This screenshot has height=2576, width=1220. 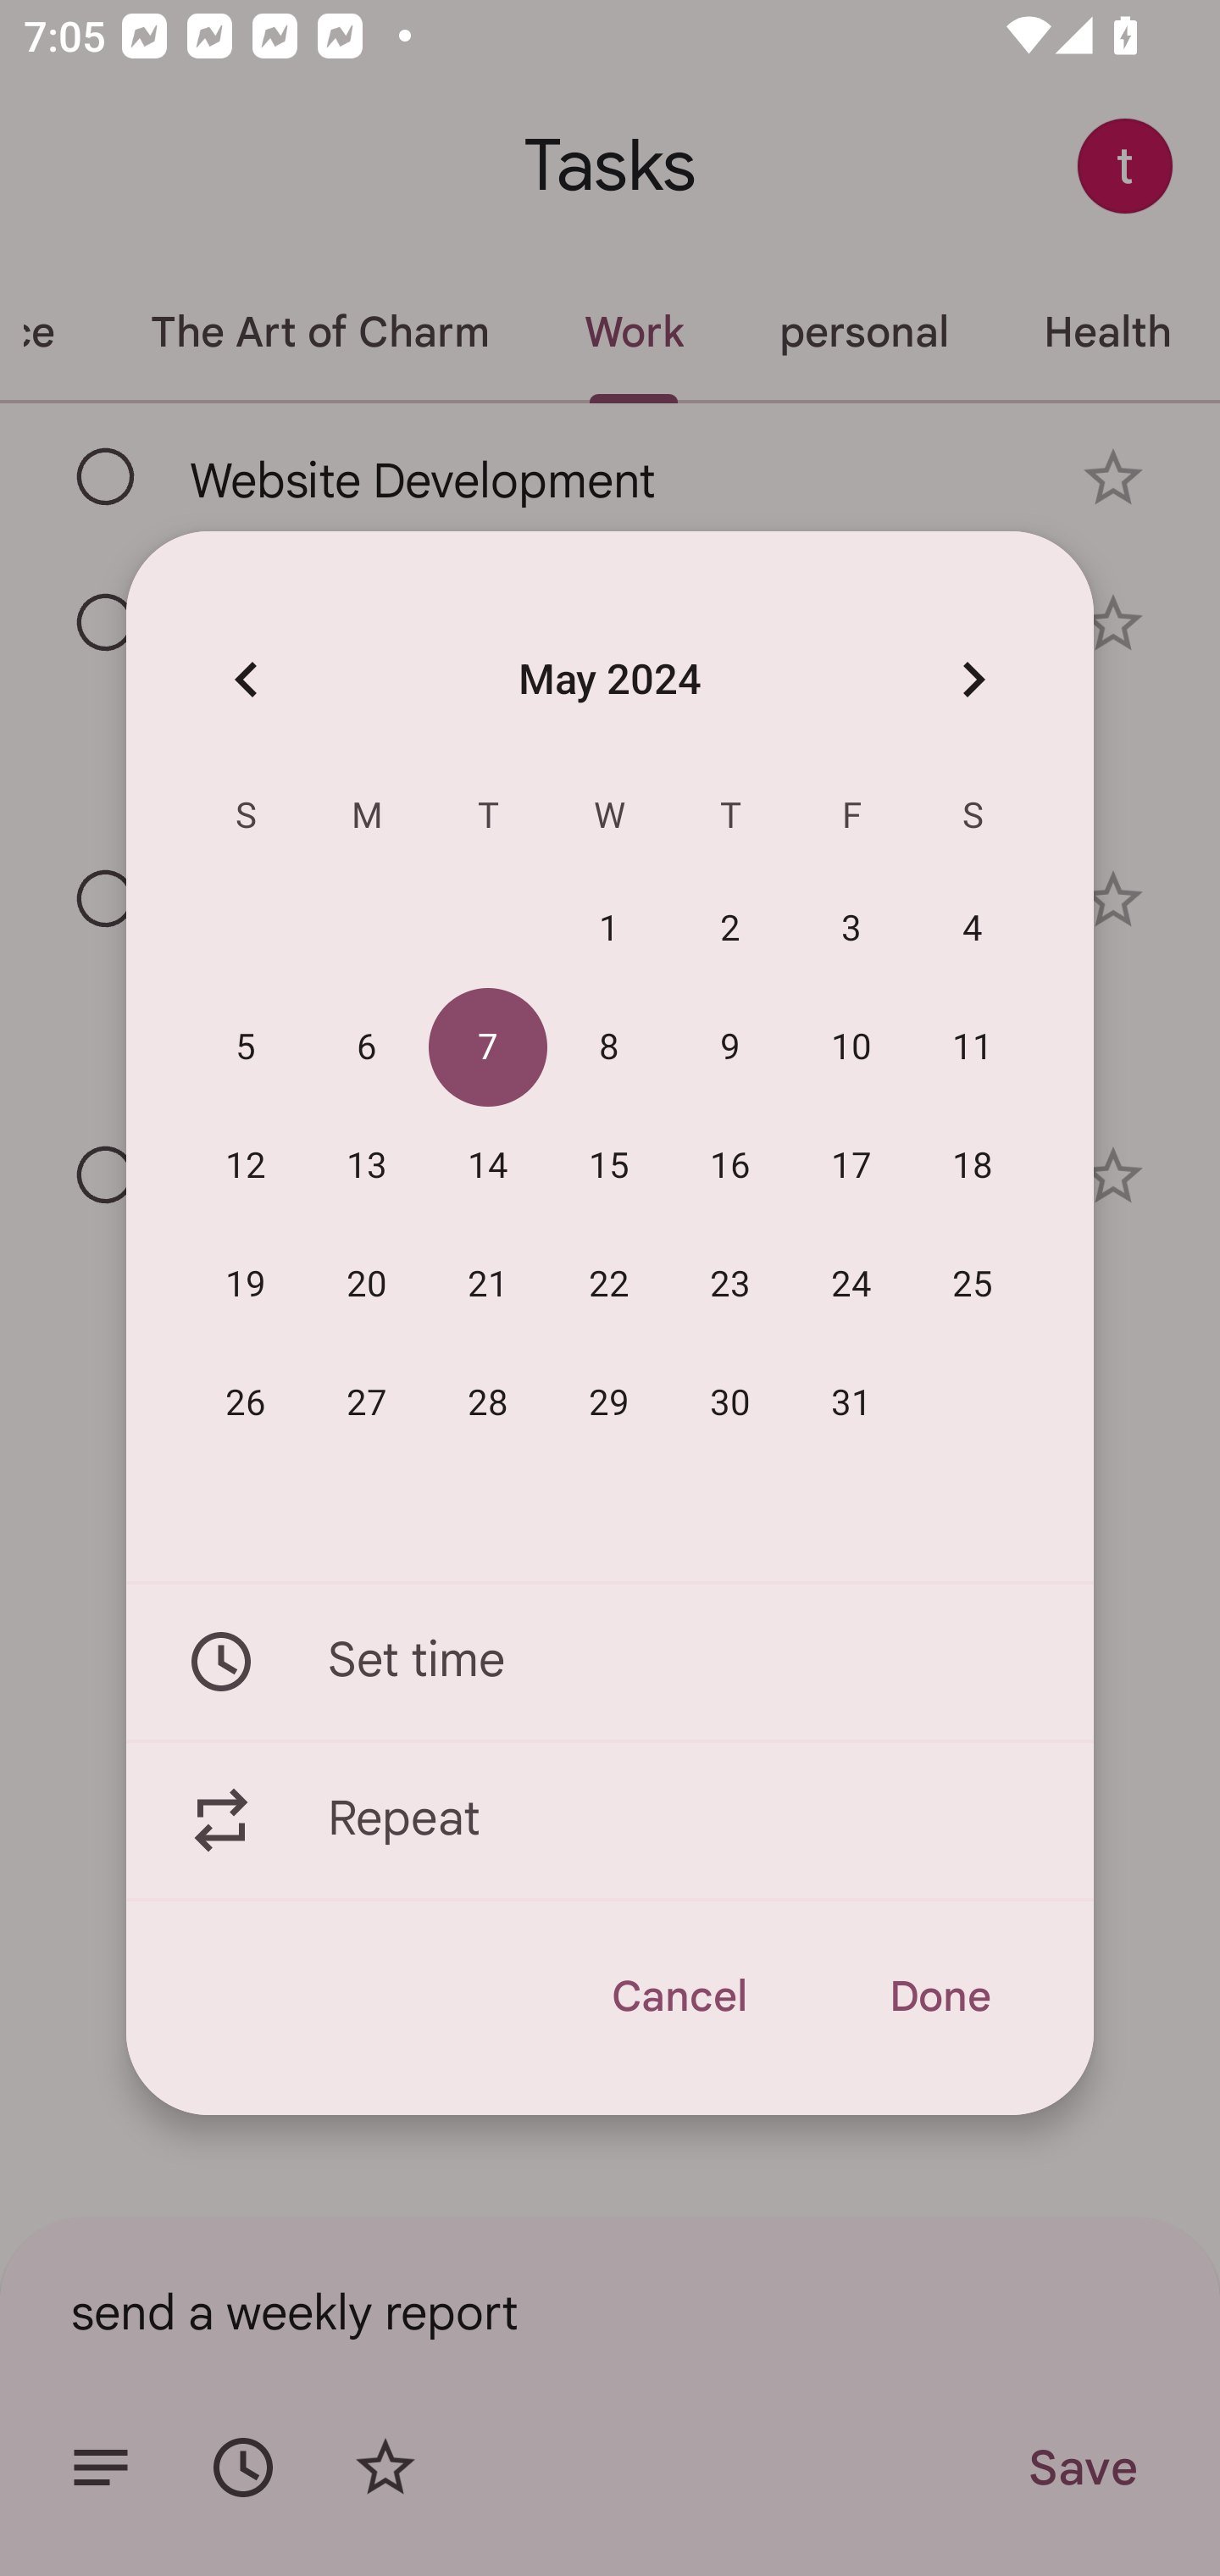 I want to click on 21 21 May 2024, so click(x=488, y=1285).